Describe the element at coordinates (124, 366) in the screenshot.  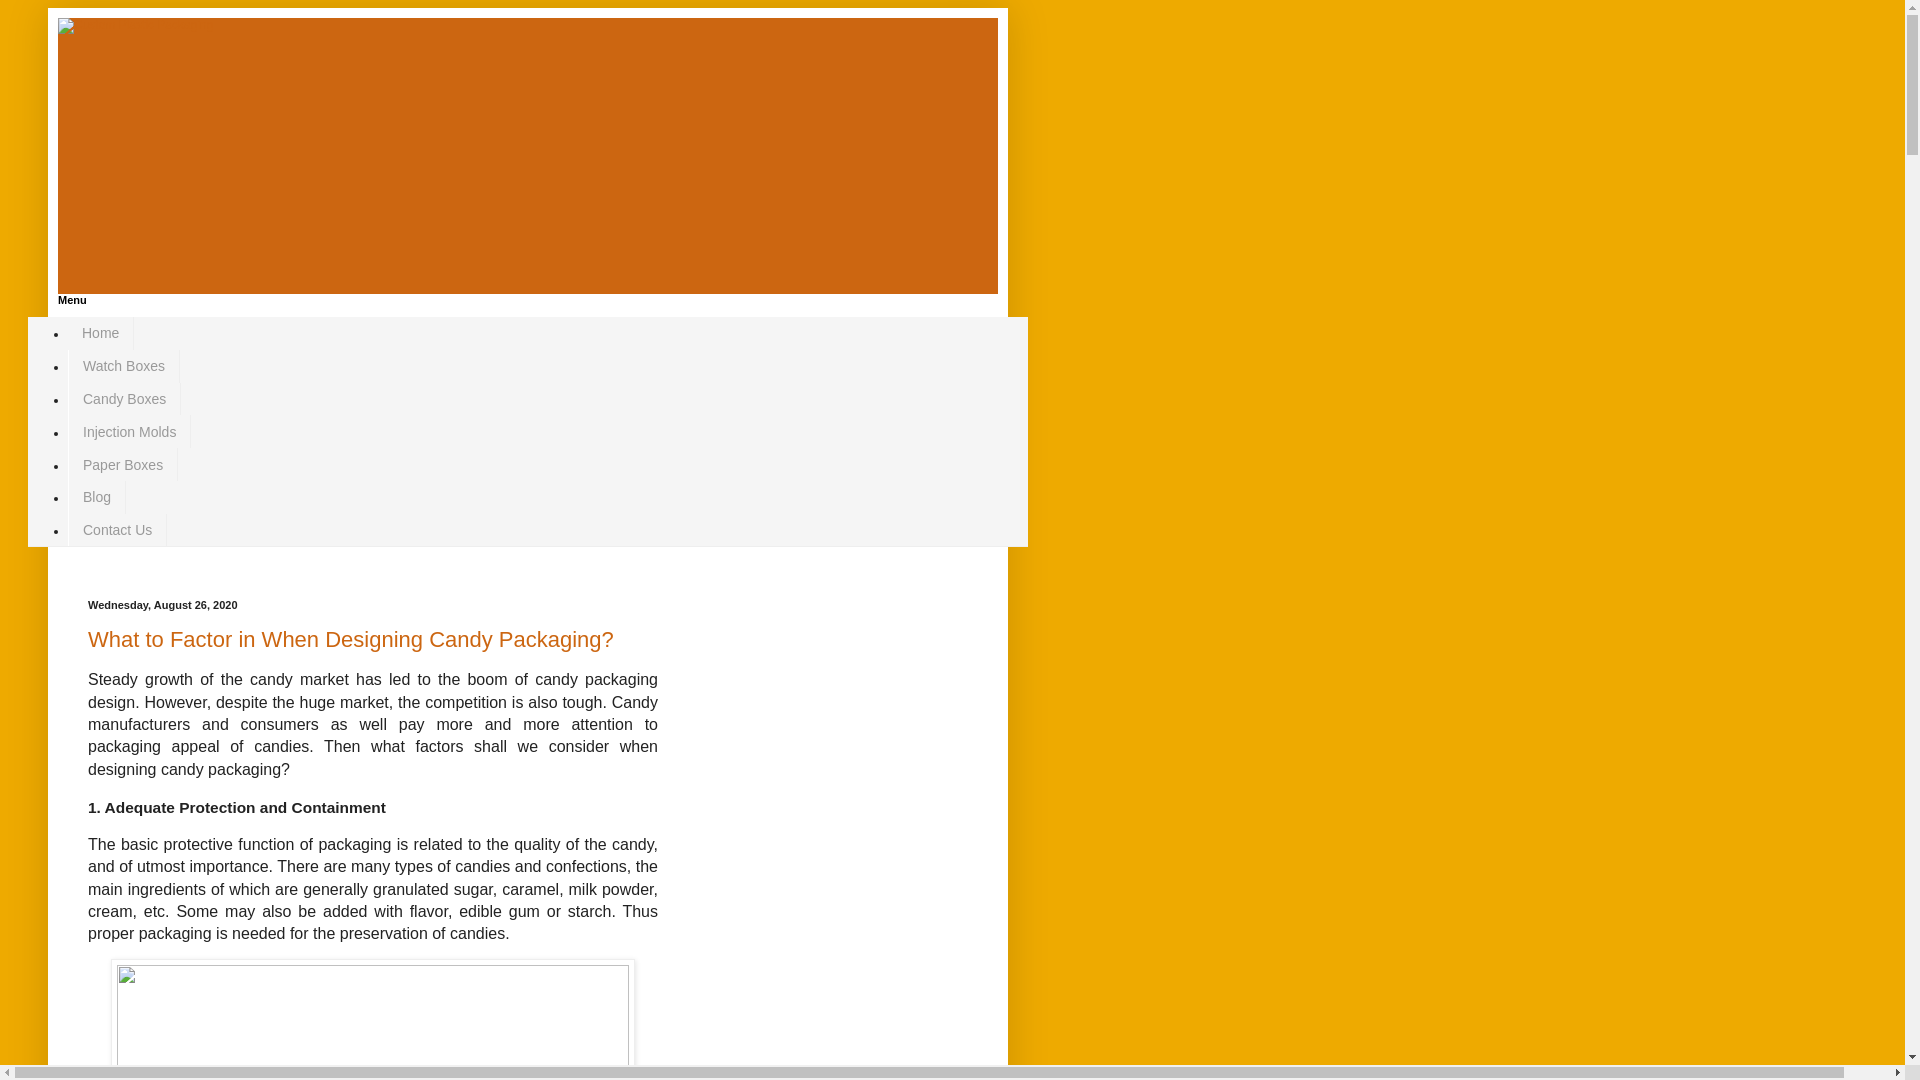
I see `Watch Boxes` at that location.